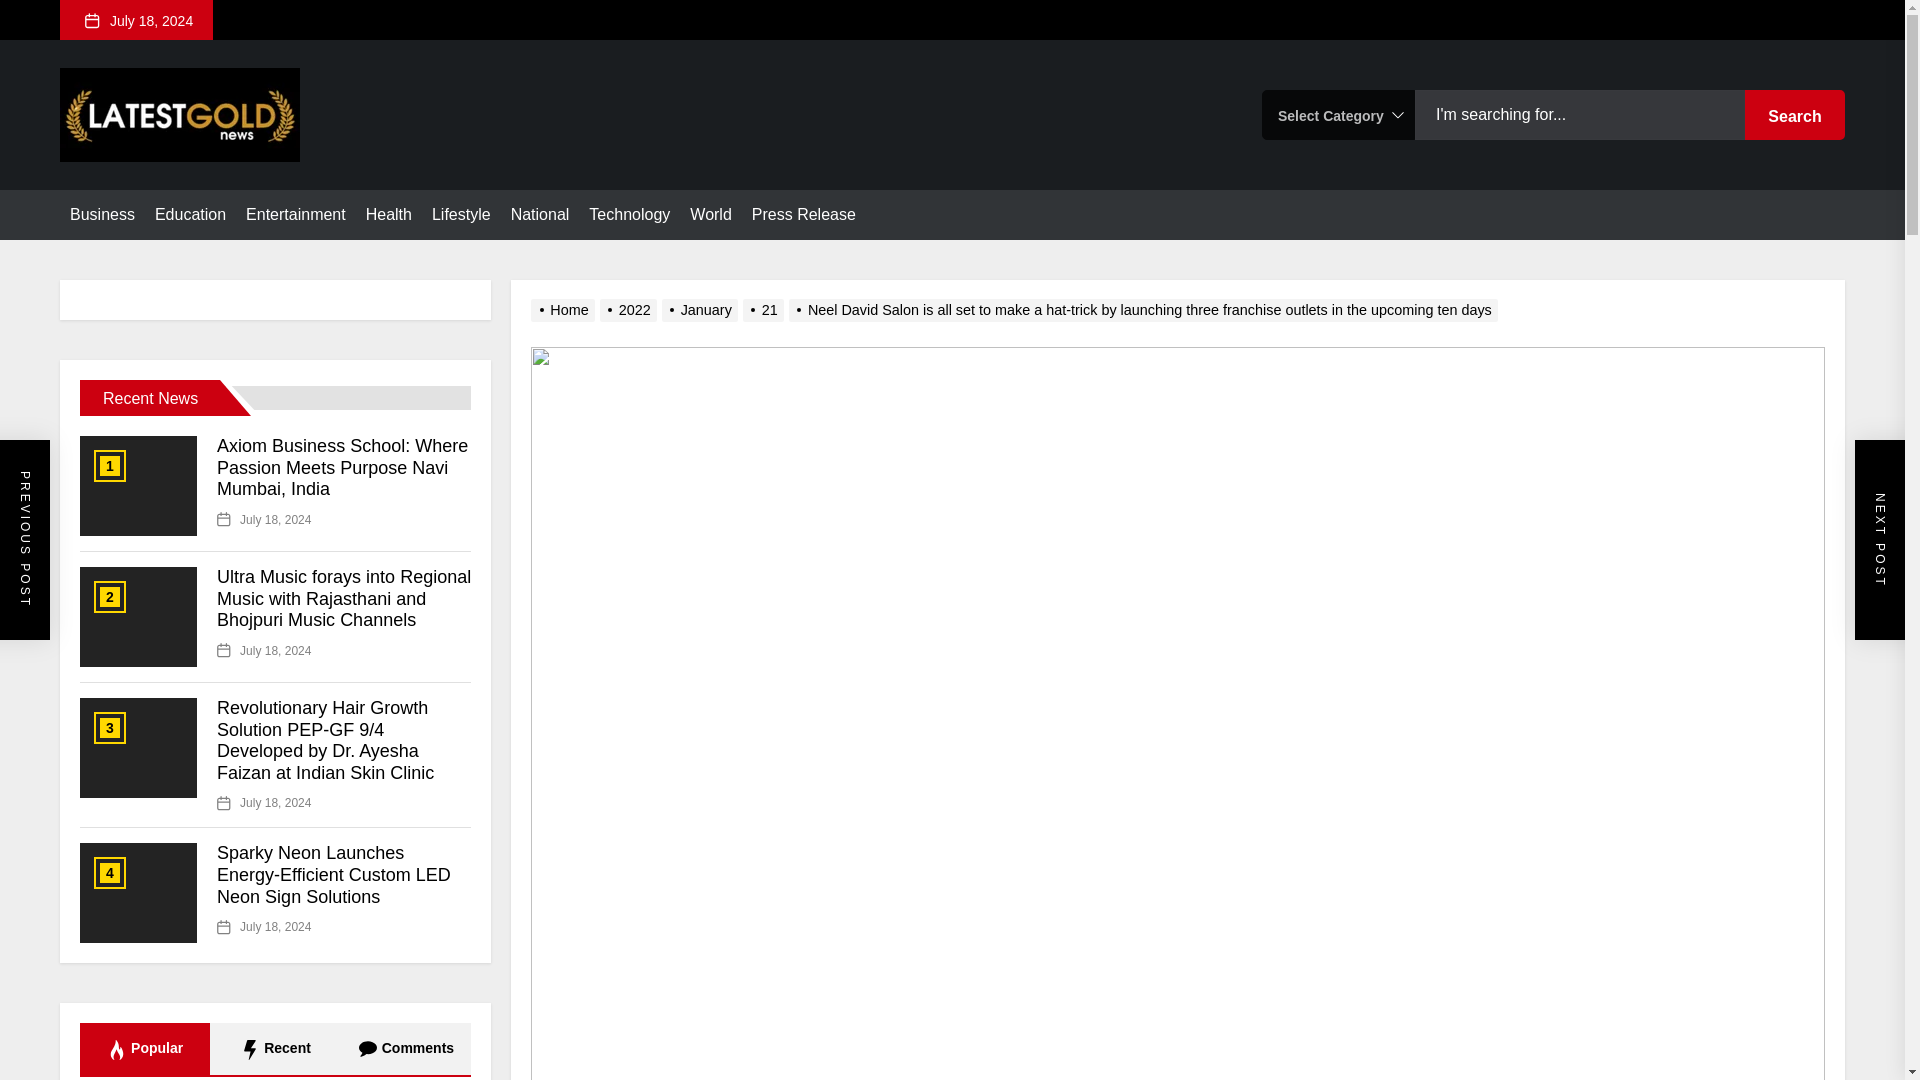  Describe the element at coordinates (295, 214) in the screenshot. I see `Entertainment` at that location.